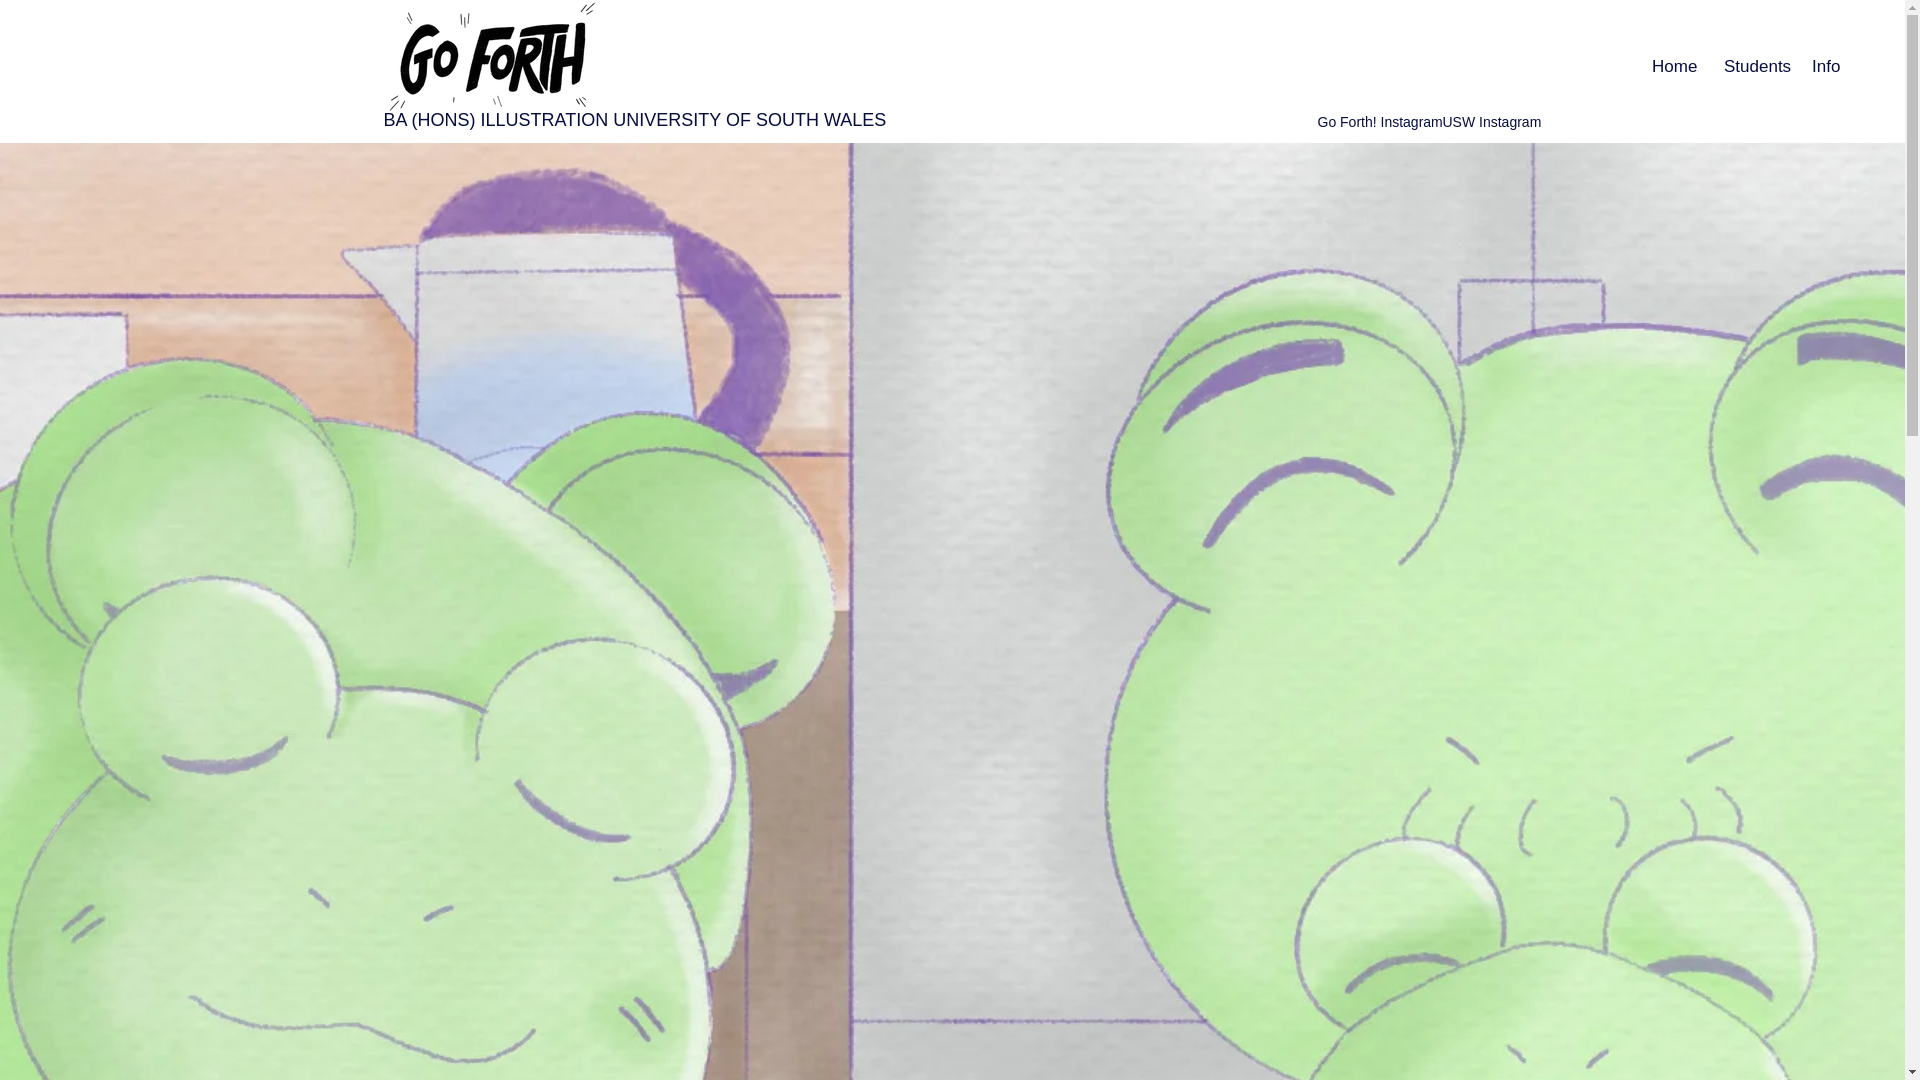 This screenshot has height=1080, width=1920. What do you see at coordinates (1491, 122) in the screenshot?
I see `USW Instagram` at bounding box center [1491, 122].